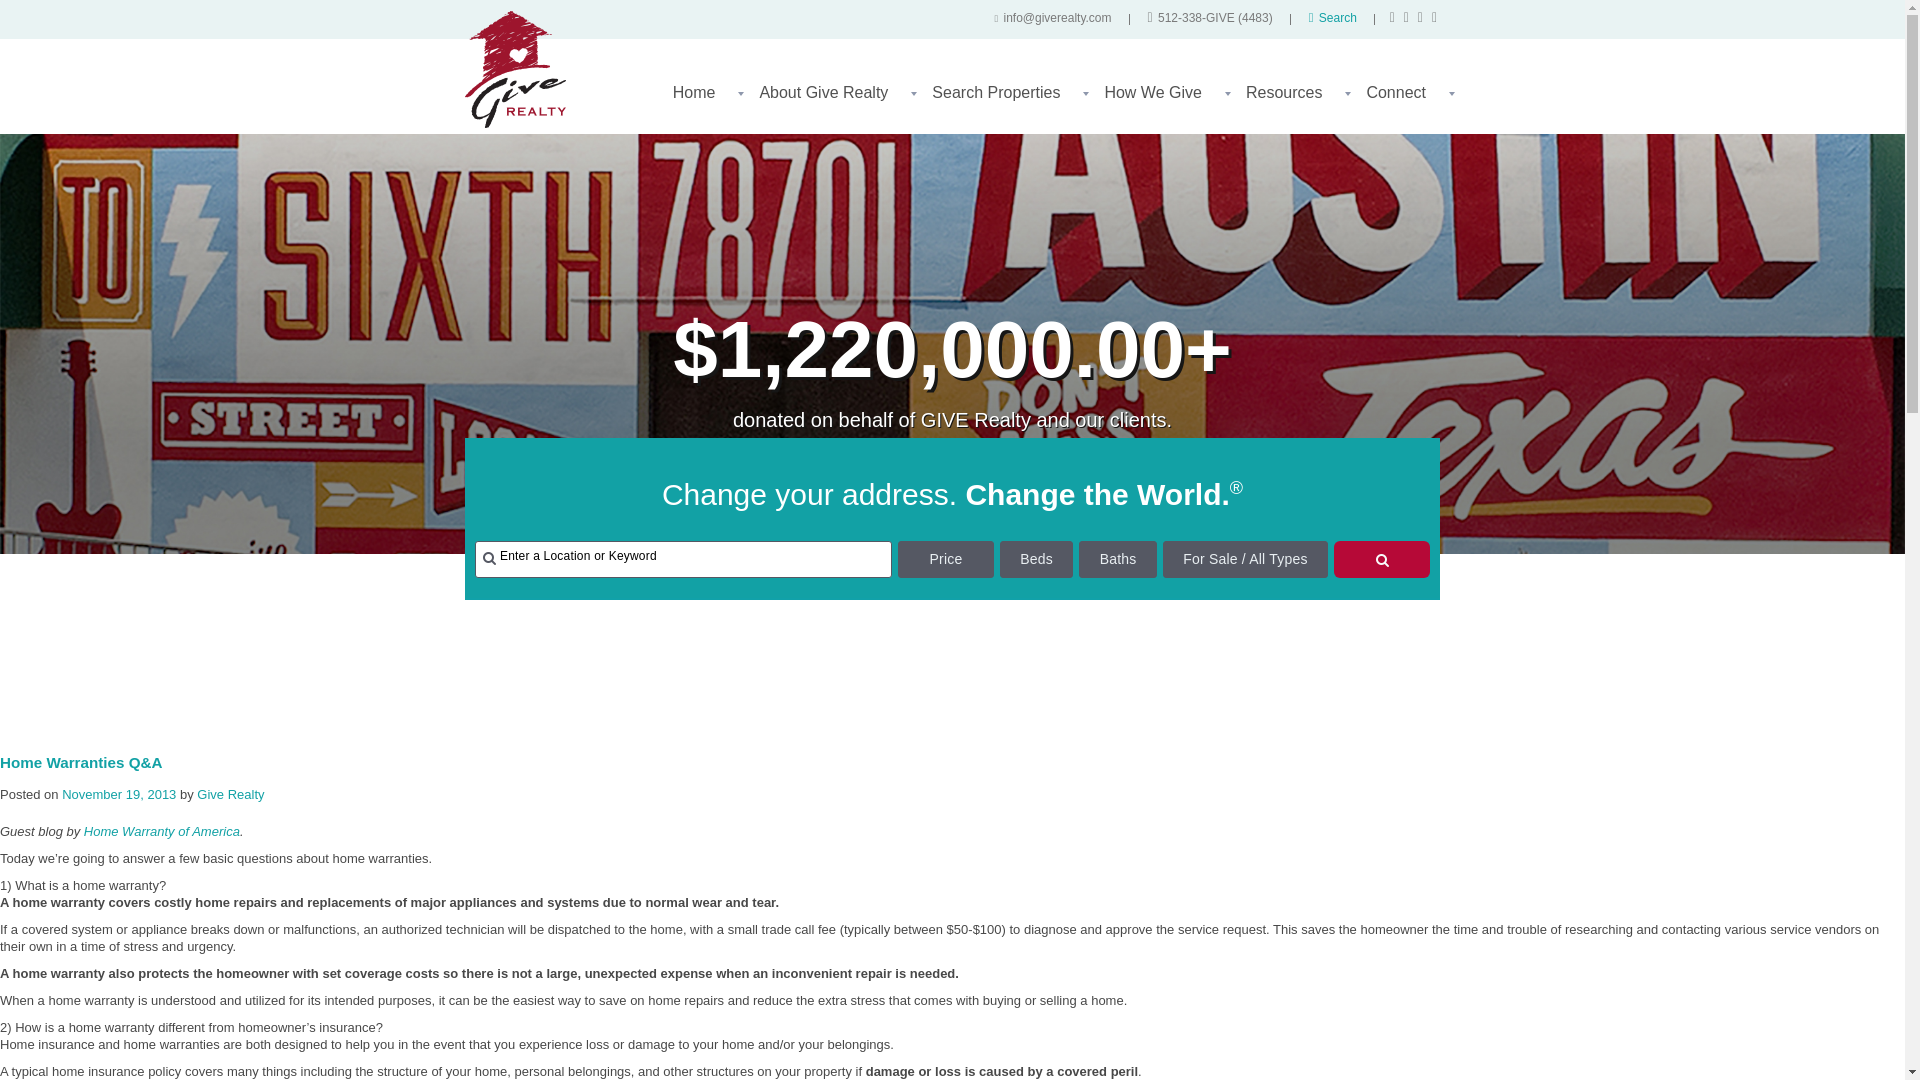 The width and height of the screenshot is (1920, 1080). Describe the element at coordinates (1002, 100) in the screenshot. I see `Search Properties` at that location.